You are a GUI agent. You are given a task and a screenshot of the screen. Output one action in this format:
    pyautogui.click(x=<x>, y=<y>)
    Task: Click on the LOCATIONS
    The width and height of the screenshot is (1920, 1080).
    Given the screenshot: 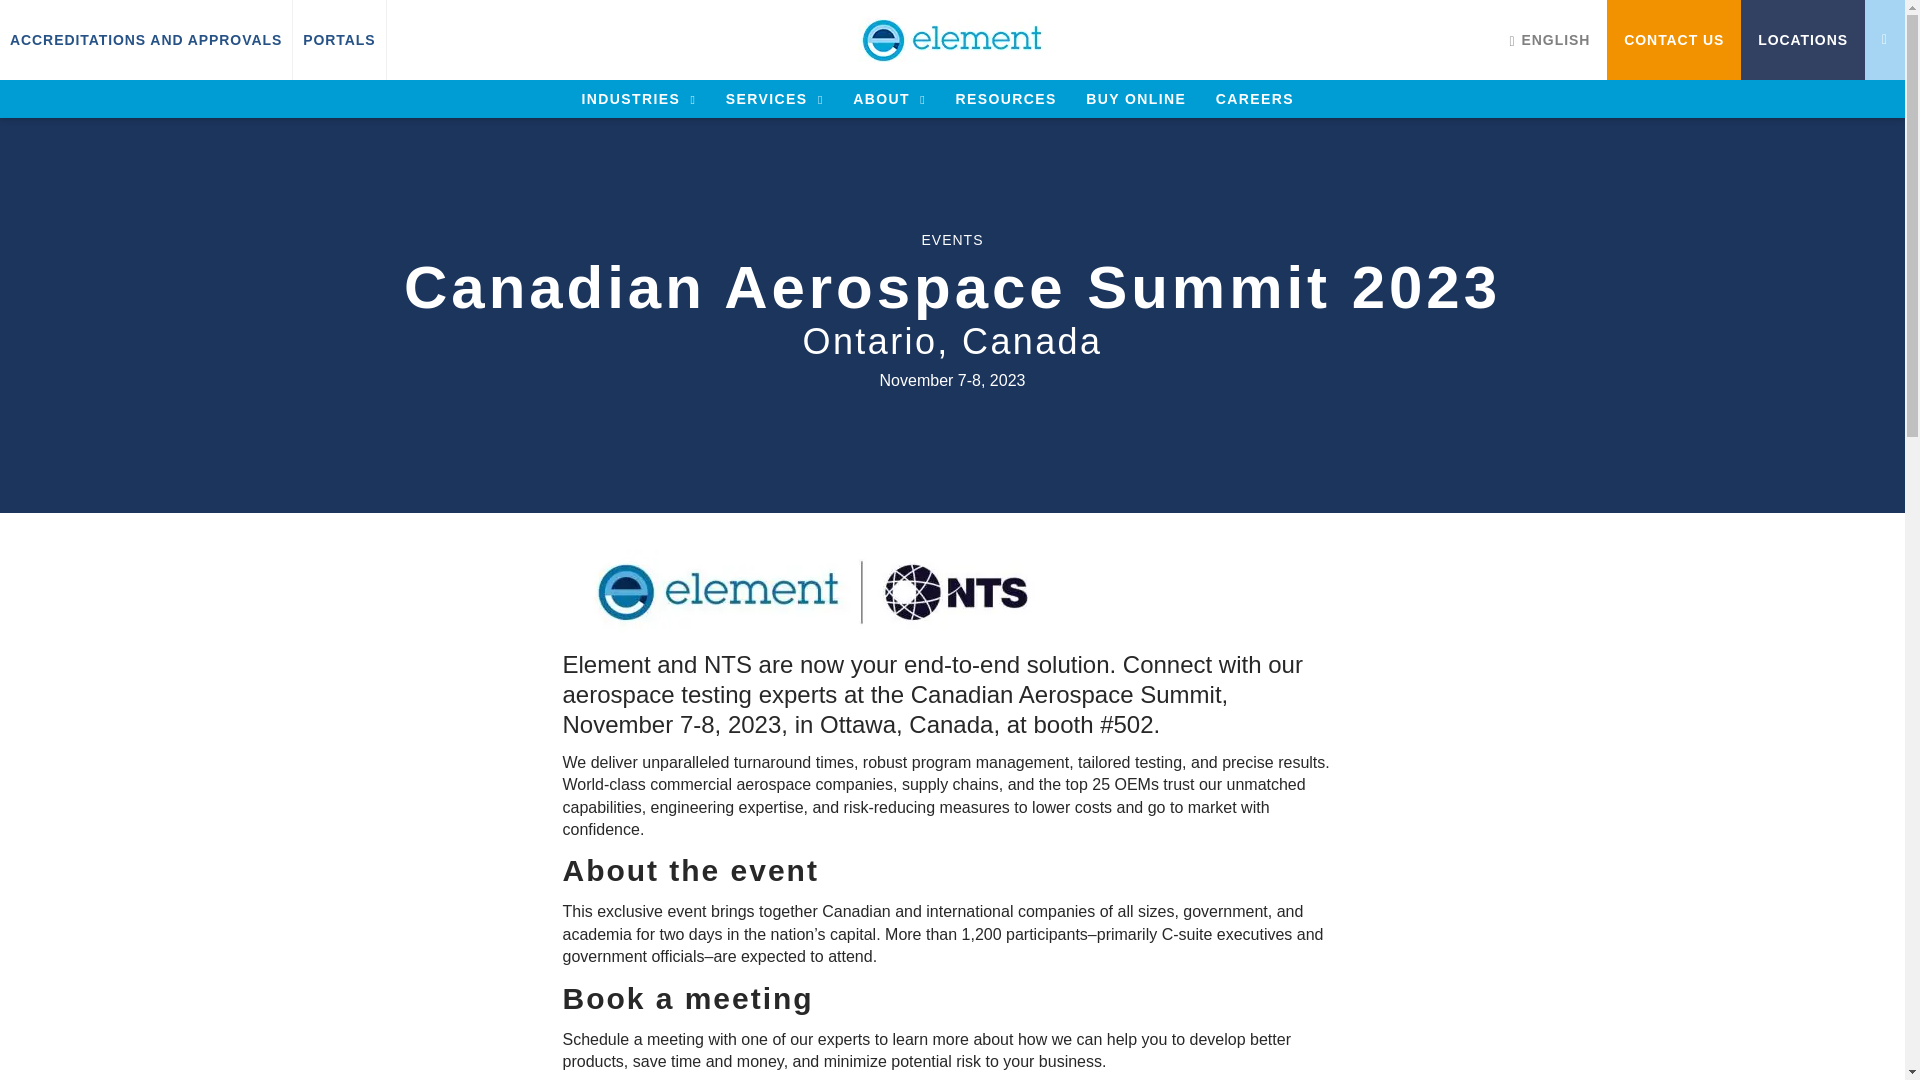 What is the action you would take?
    pyautogui.click(x=1802, y=40)
    